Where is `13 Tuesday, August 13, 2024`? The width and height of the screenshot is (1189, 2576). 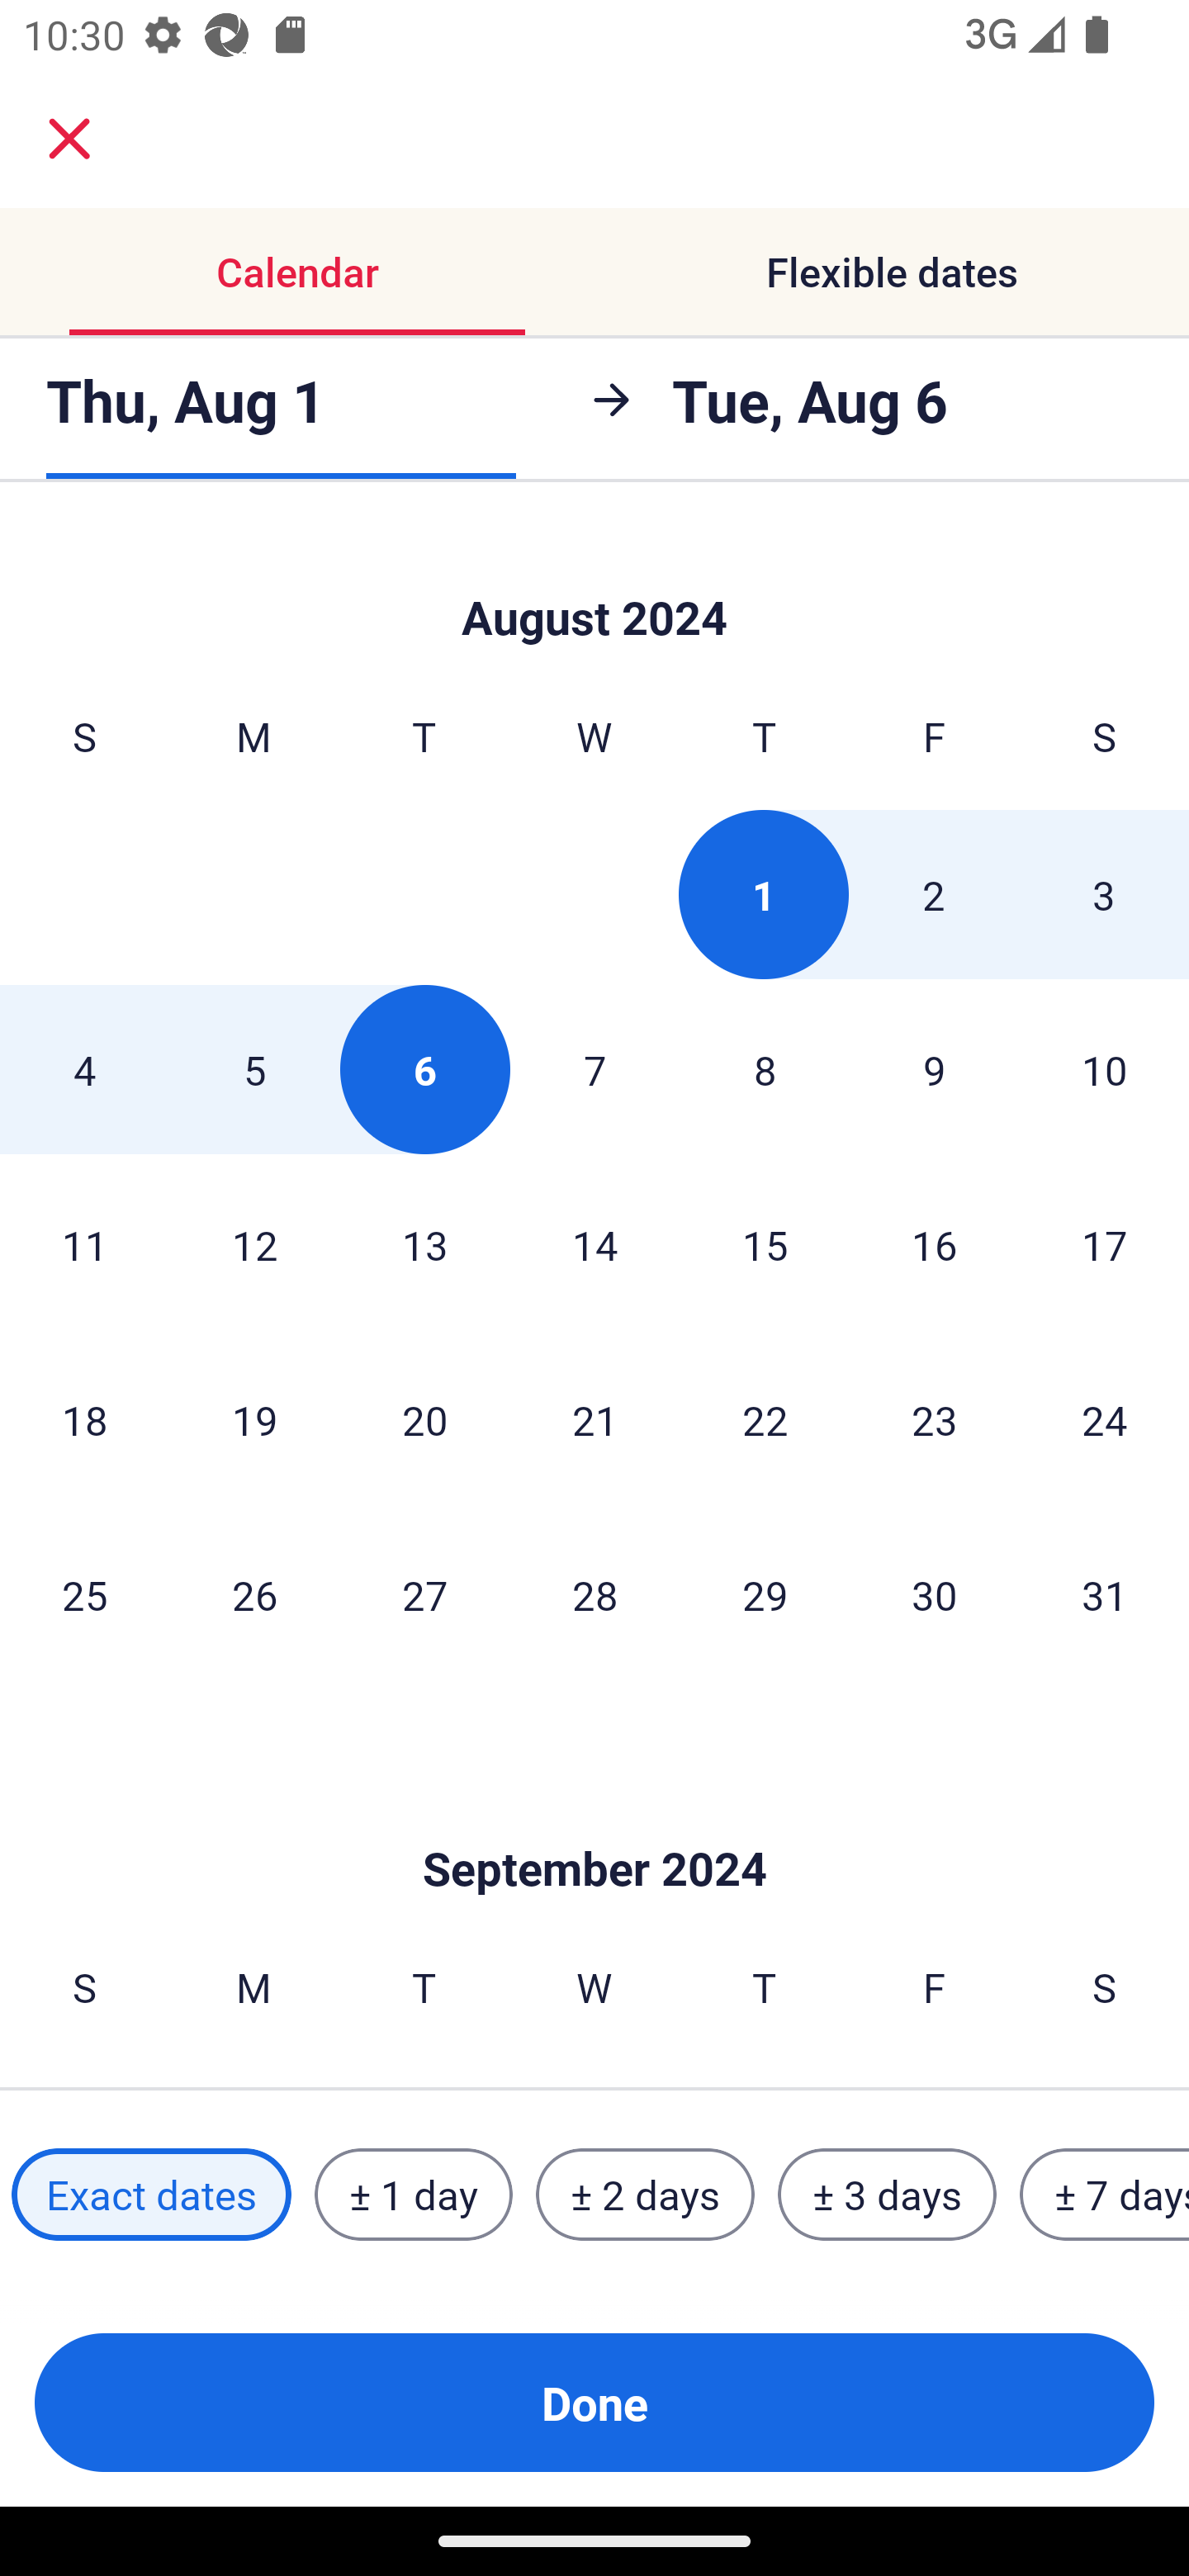
13 Tuesday, August 13, 2024 is located at coordinates (424, 1243).